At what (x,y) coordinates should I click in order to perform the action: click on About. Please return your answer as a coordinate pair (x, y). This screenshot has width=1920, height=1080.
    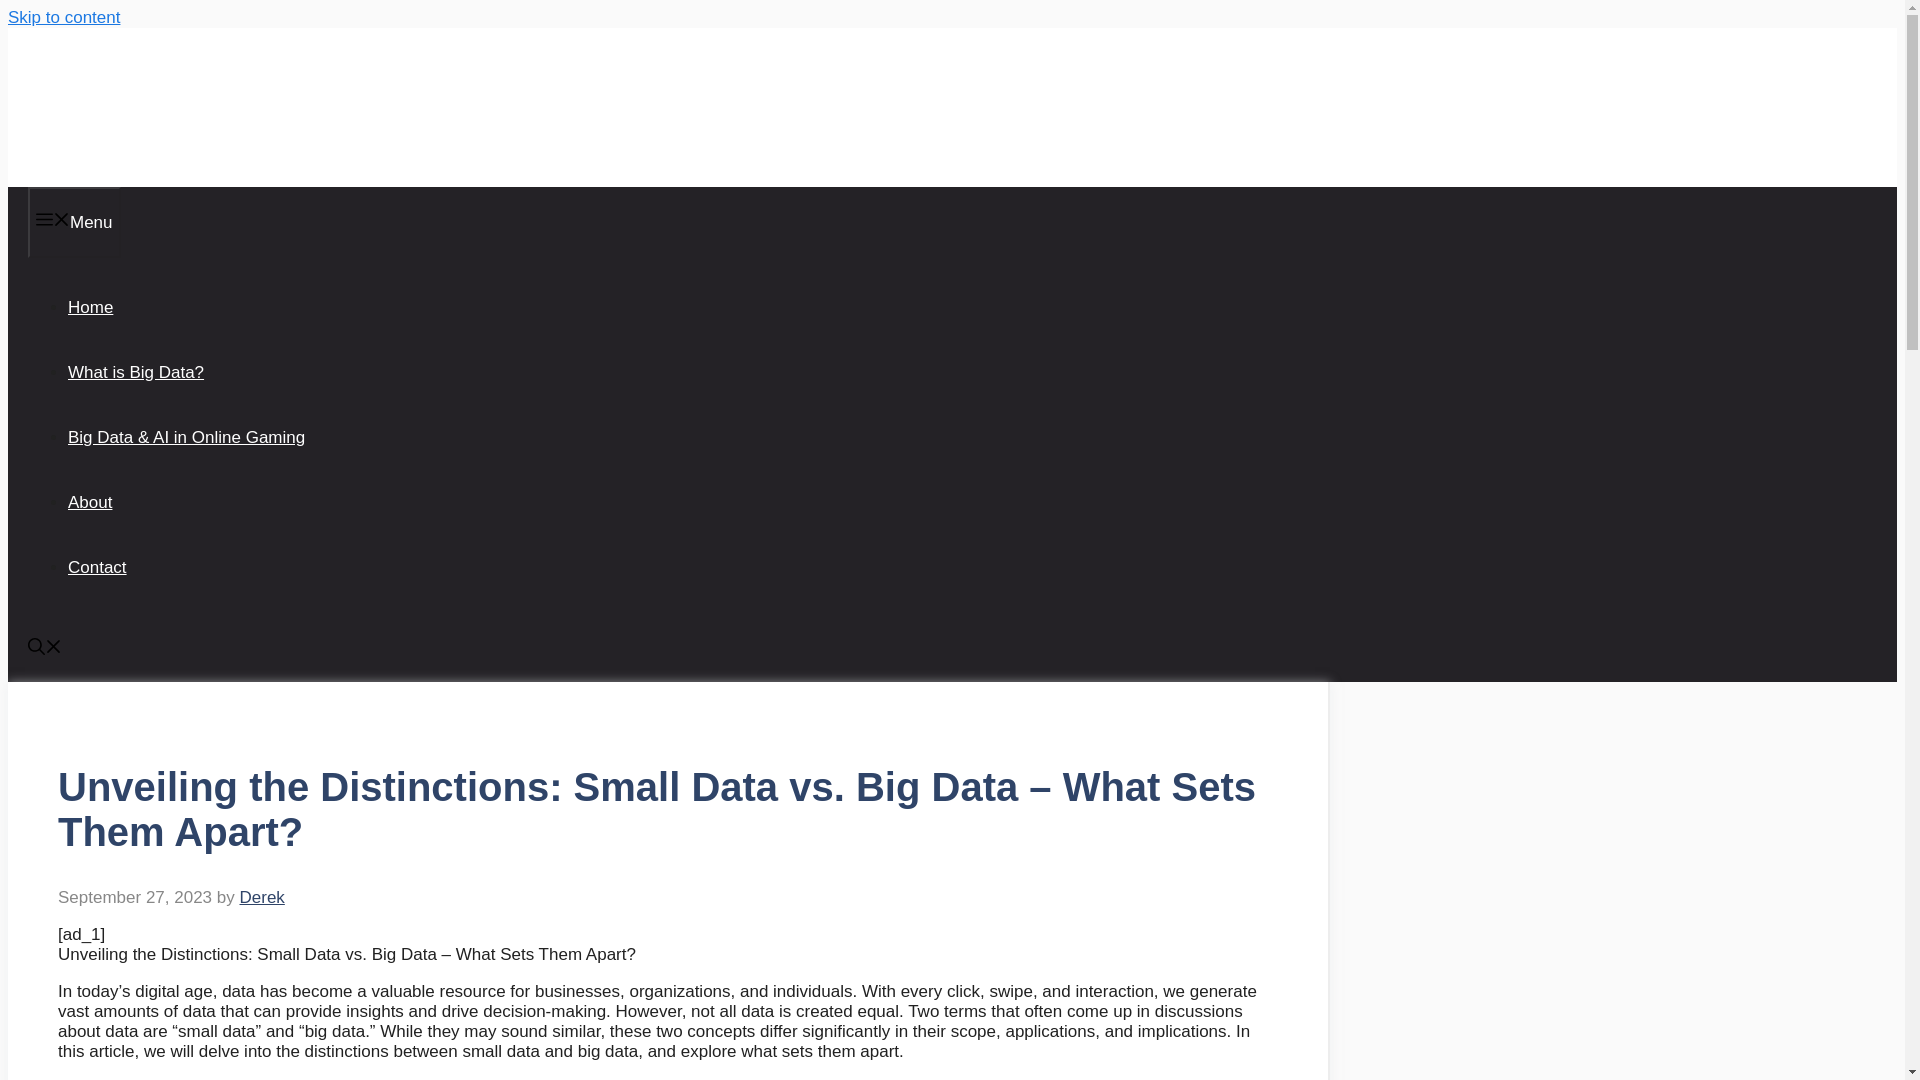
    Looking at the image, I should click on (89, 502).